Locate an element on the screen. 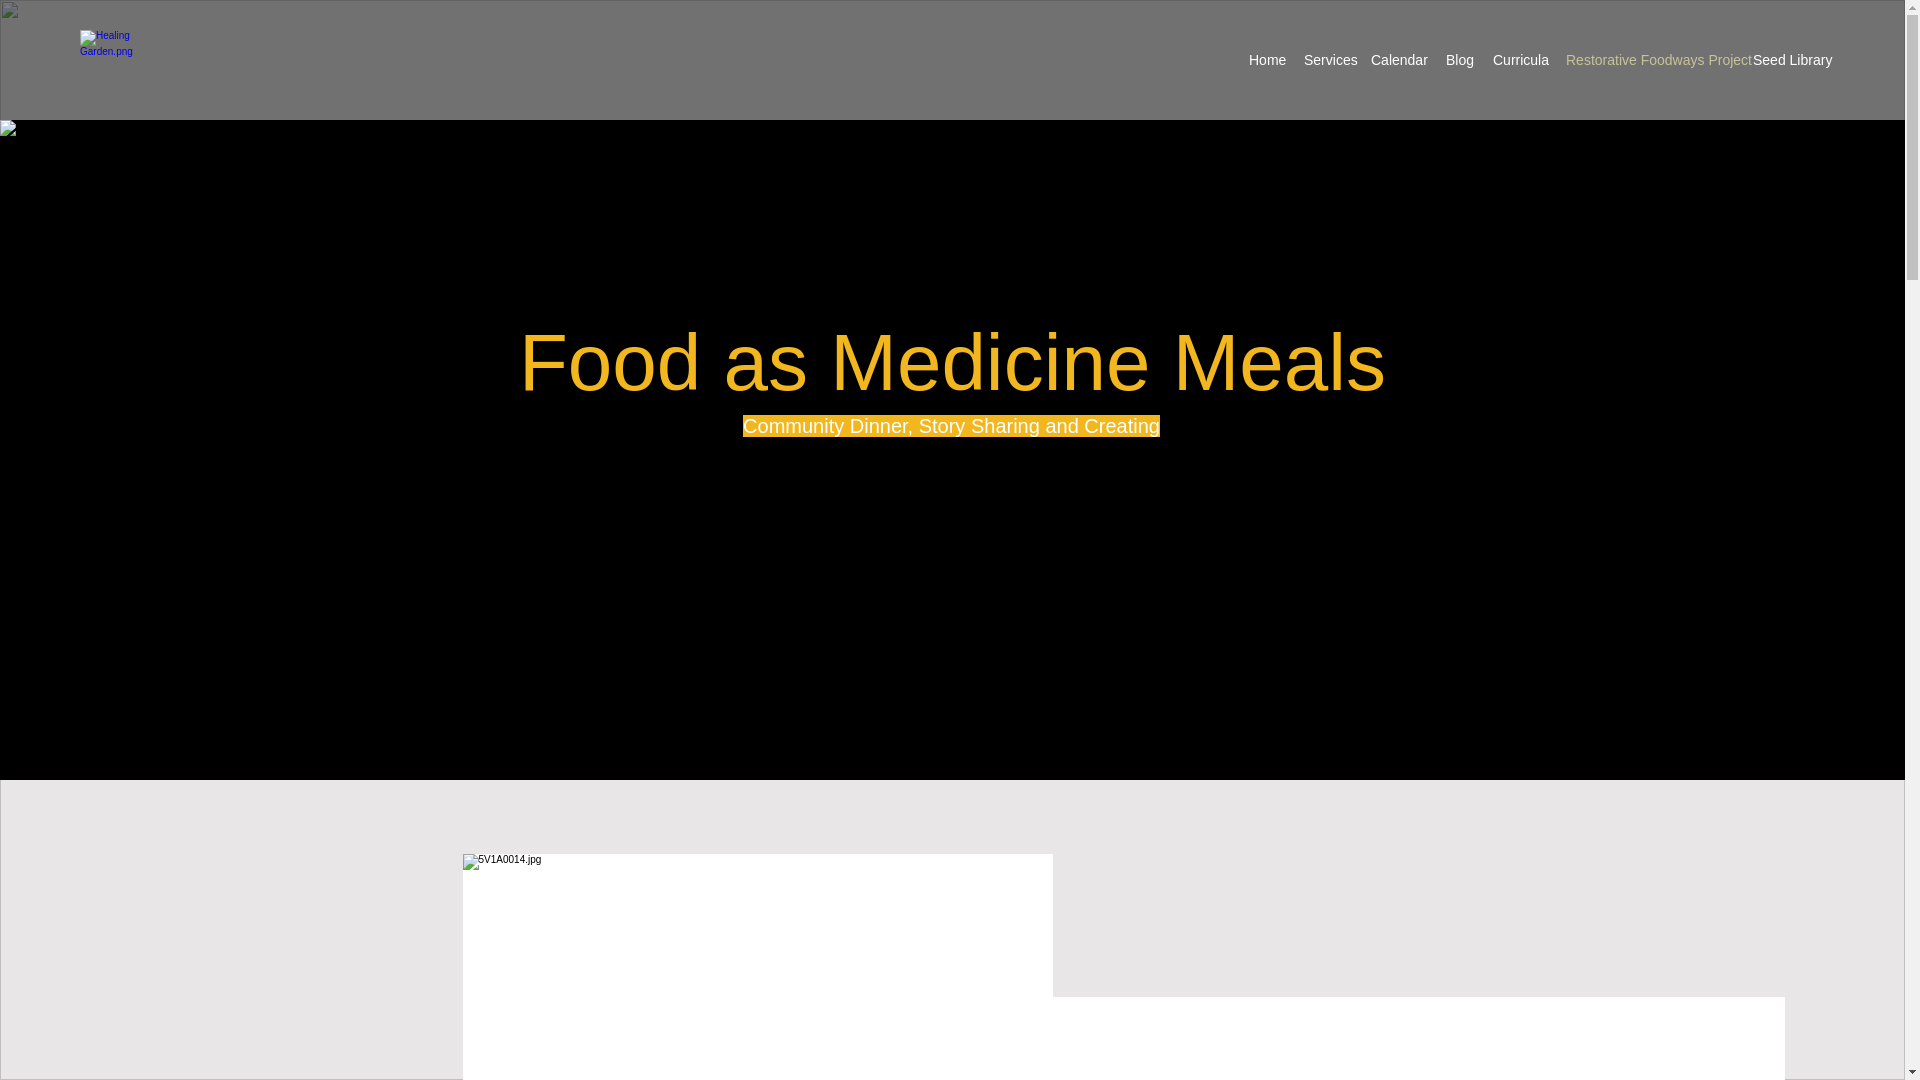 This screenshot has width=1920, height=1080. Seed Library is located at coordinates (1789, 60).